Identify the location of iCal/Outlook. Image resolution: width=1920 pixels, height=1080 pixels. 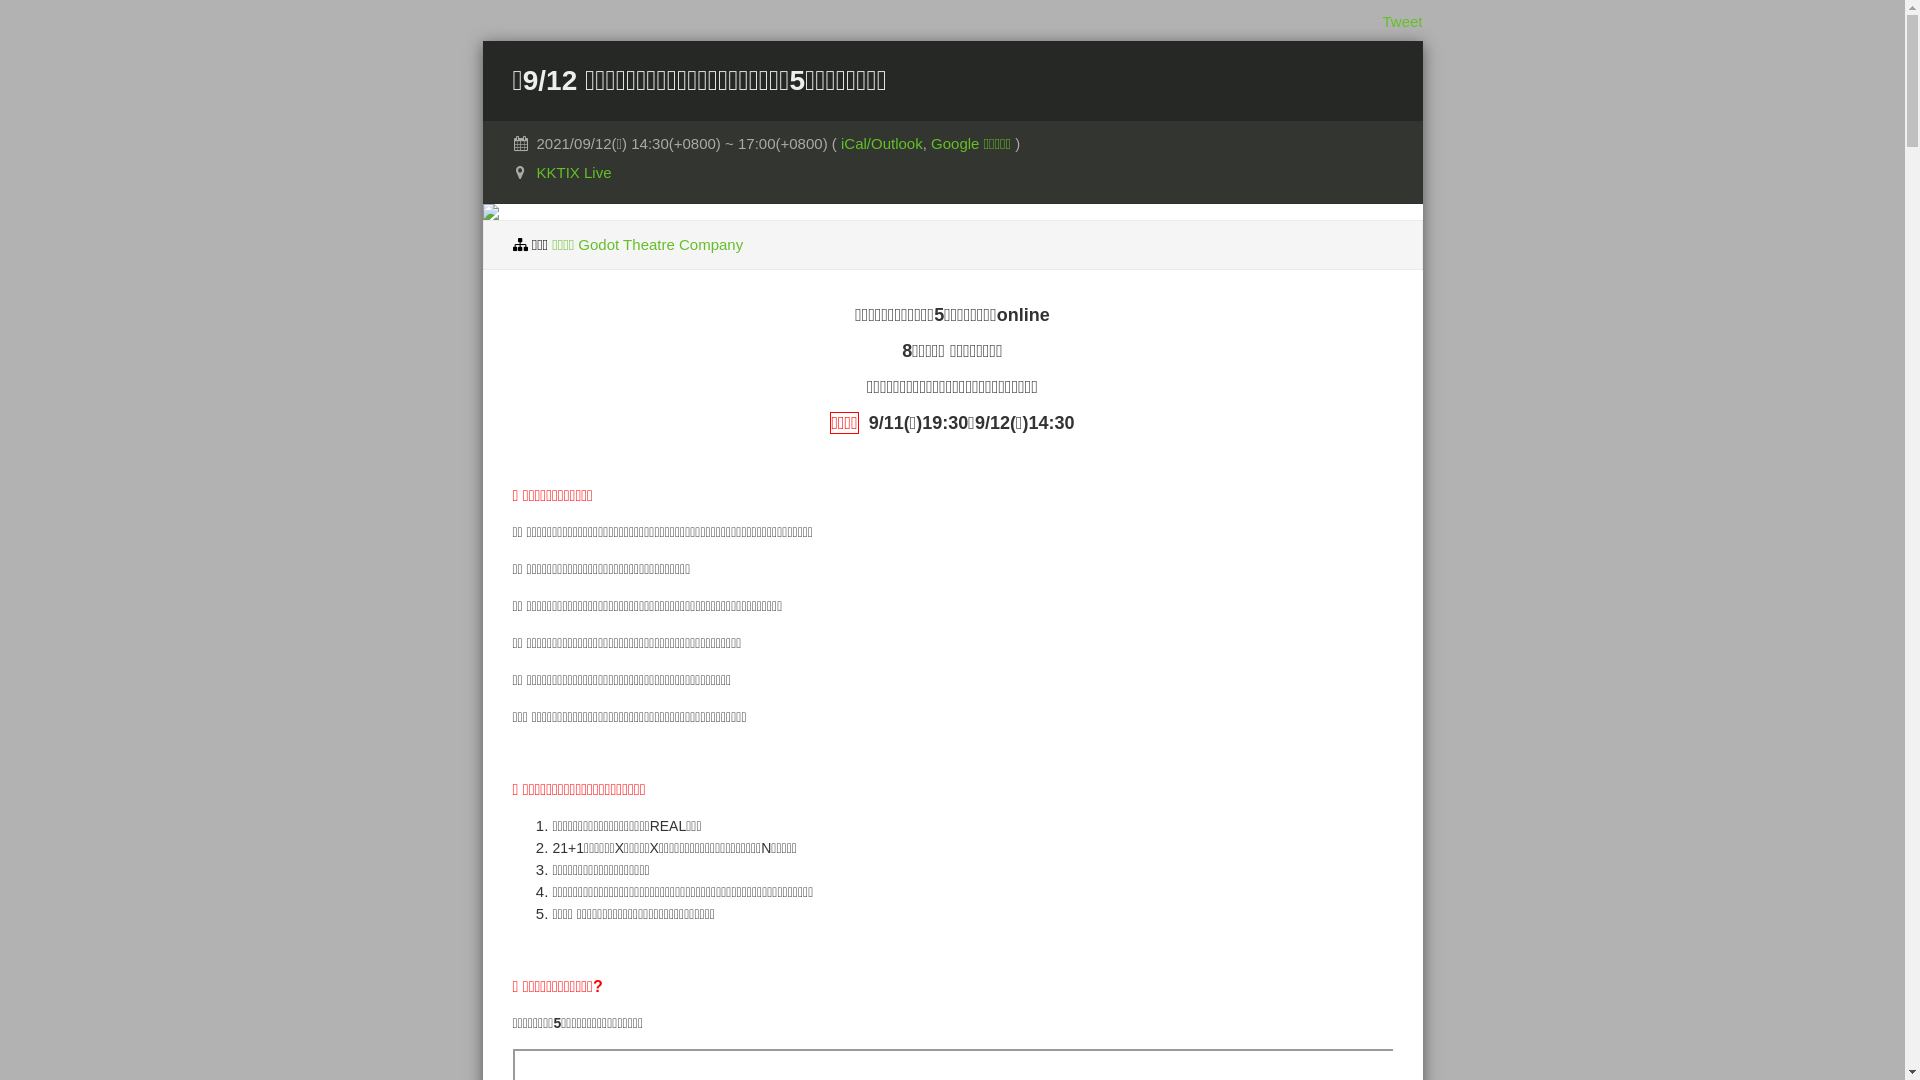
(882, 144).